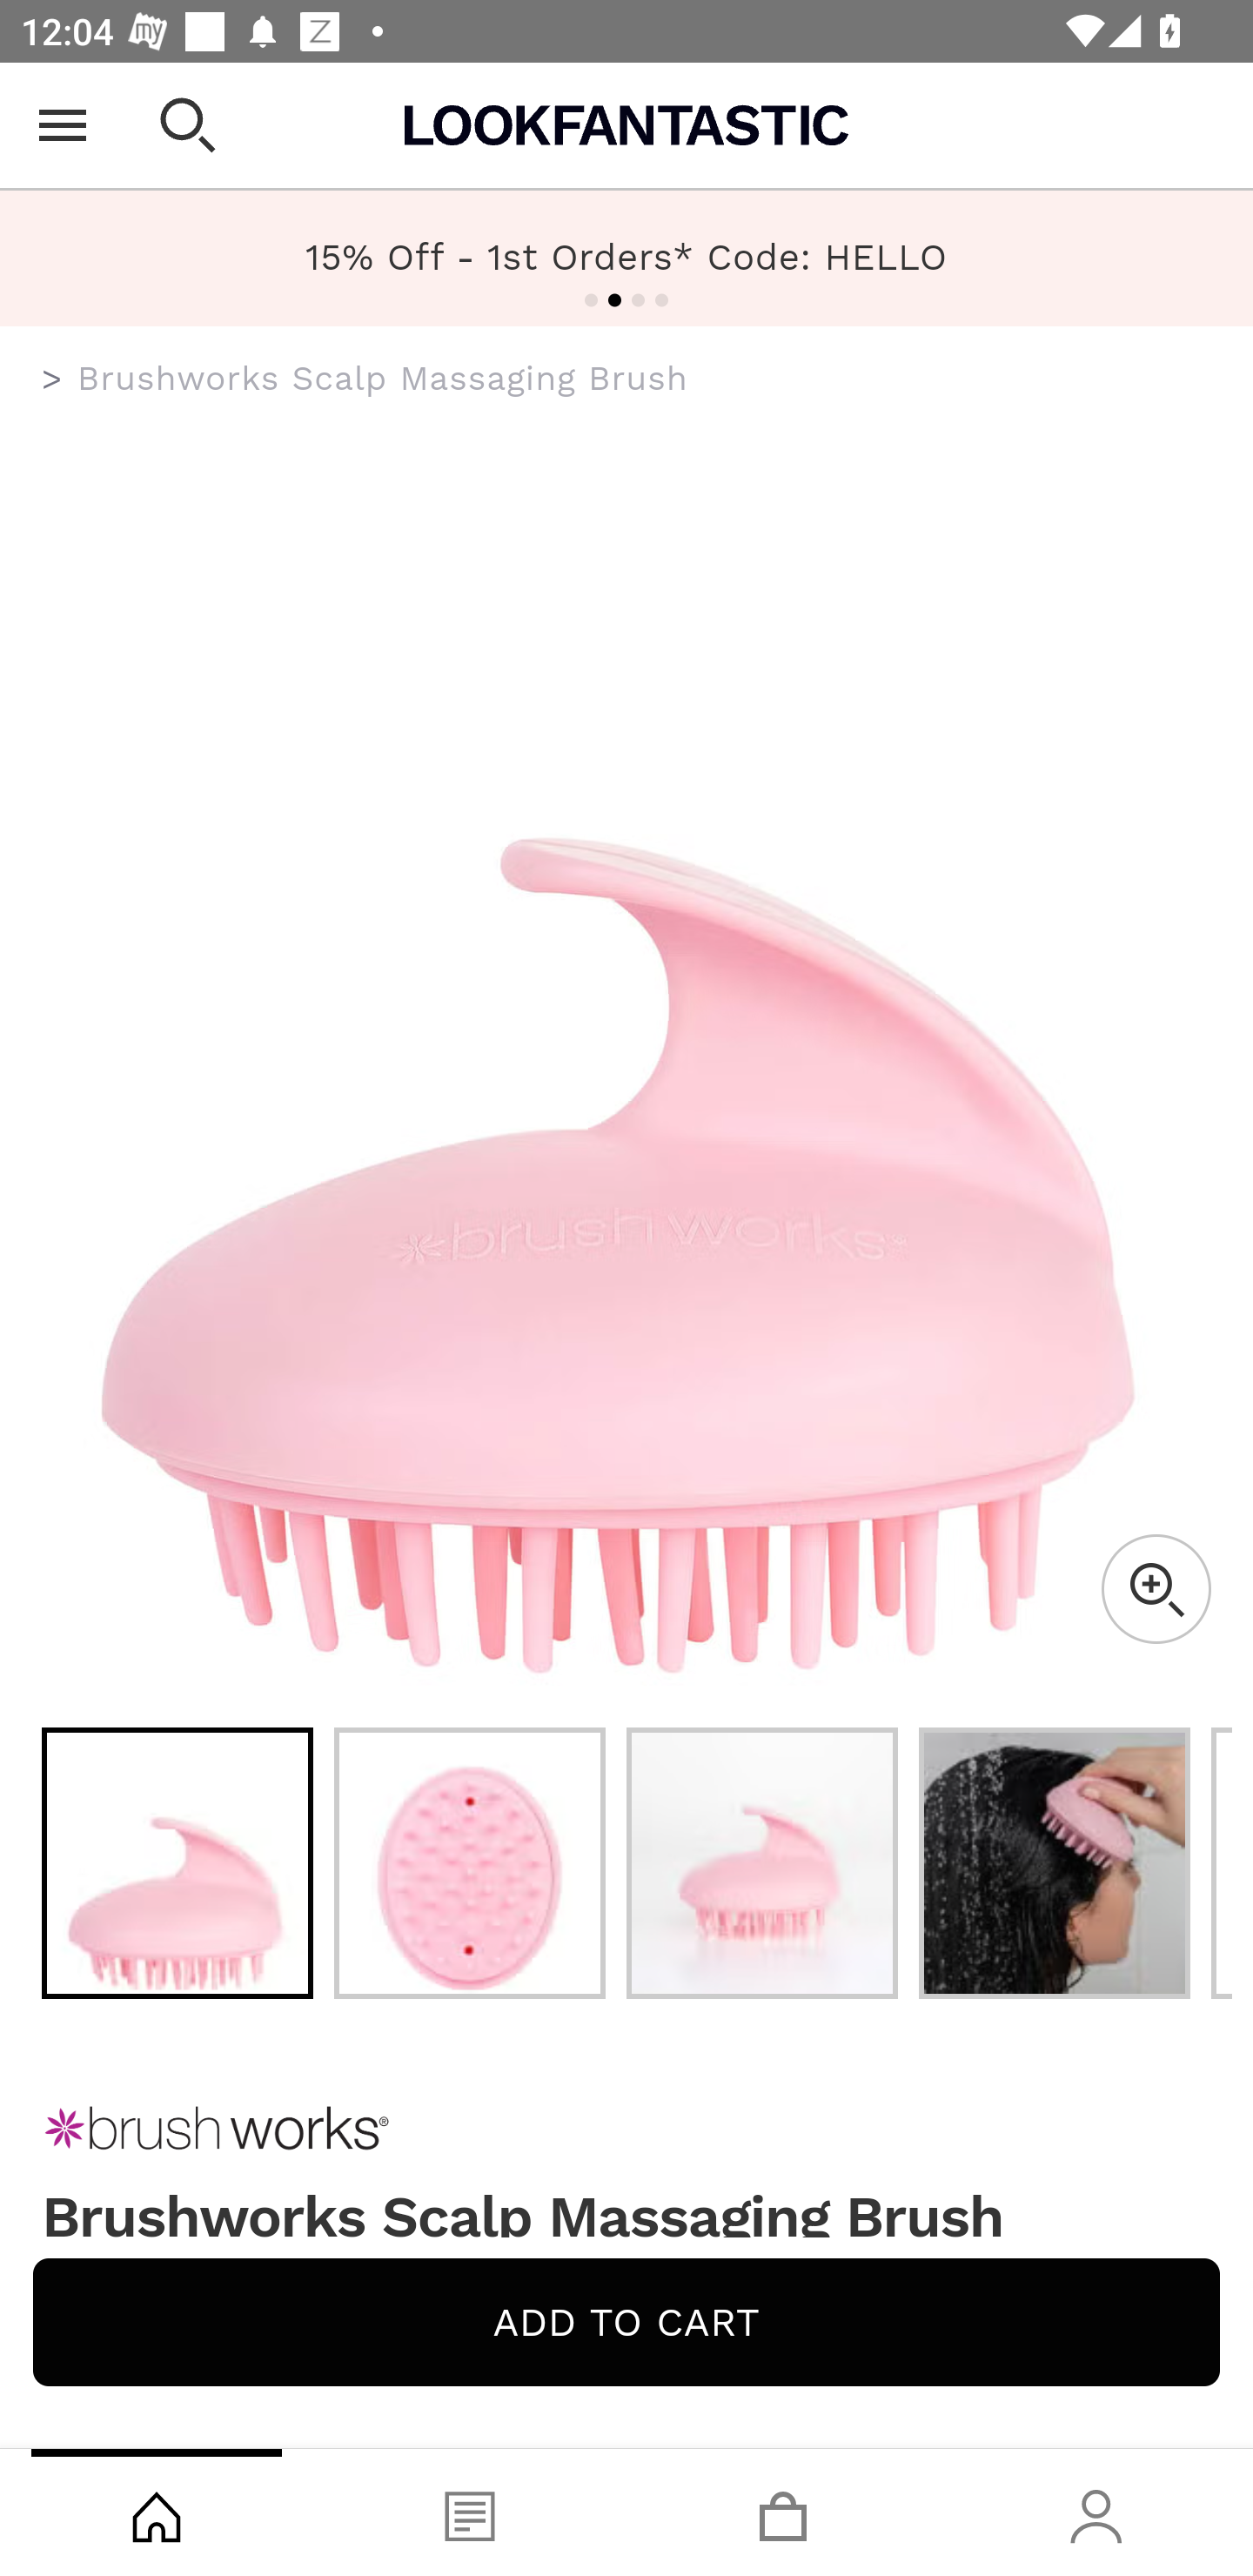 The image size is (1253, 2576). I want to click on Account, tab, 4 of 4, so click(1096, 2512).